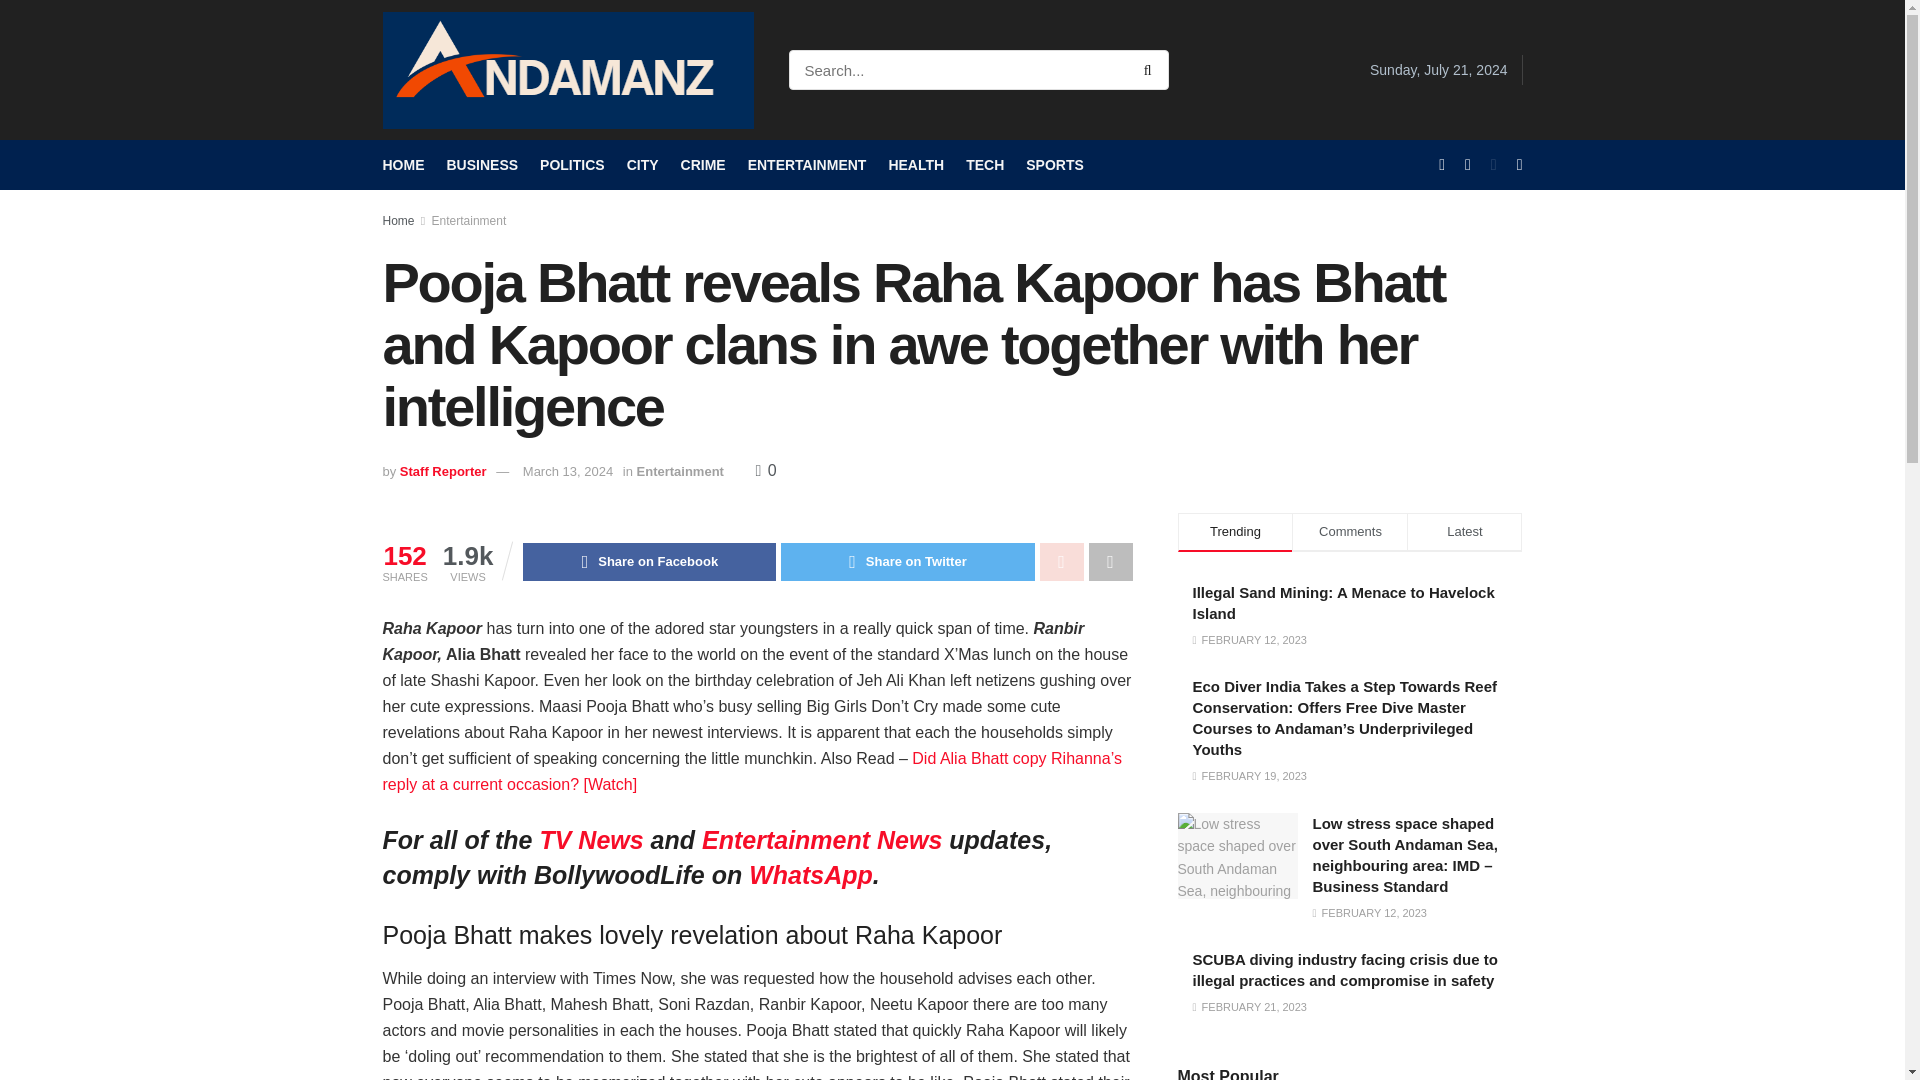  What do you see at coordinates (703, 165) in the screenshot?
I see `CRIME` at bounding box center [703, 165].